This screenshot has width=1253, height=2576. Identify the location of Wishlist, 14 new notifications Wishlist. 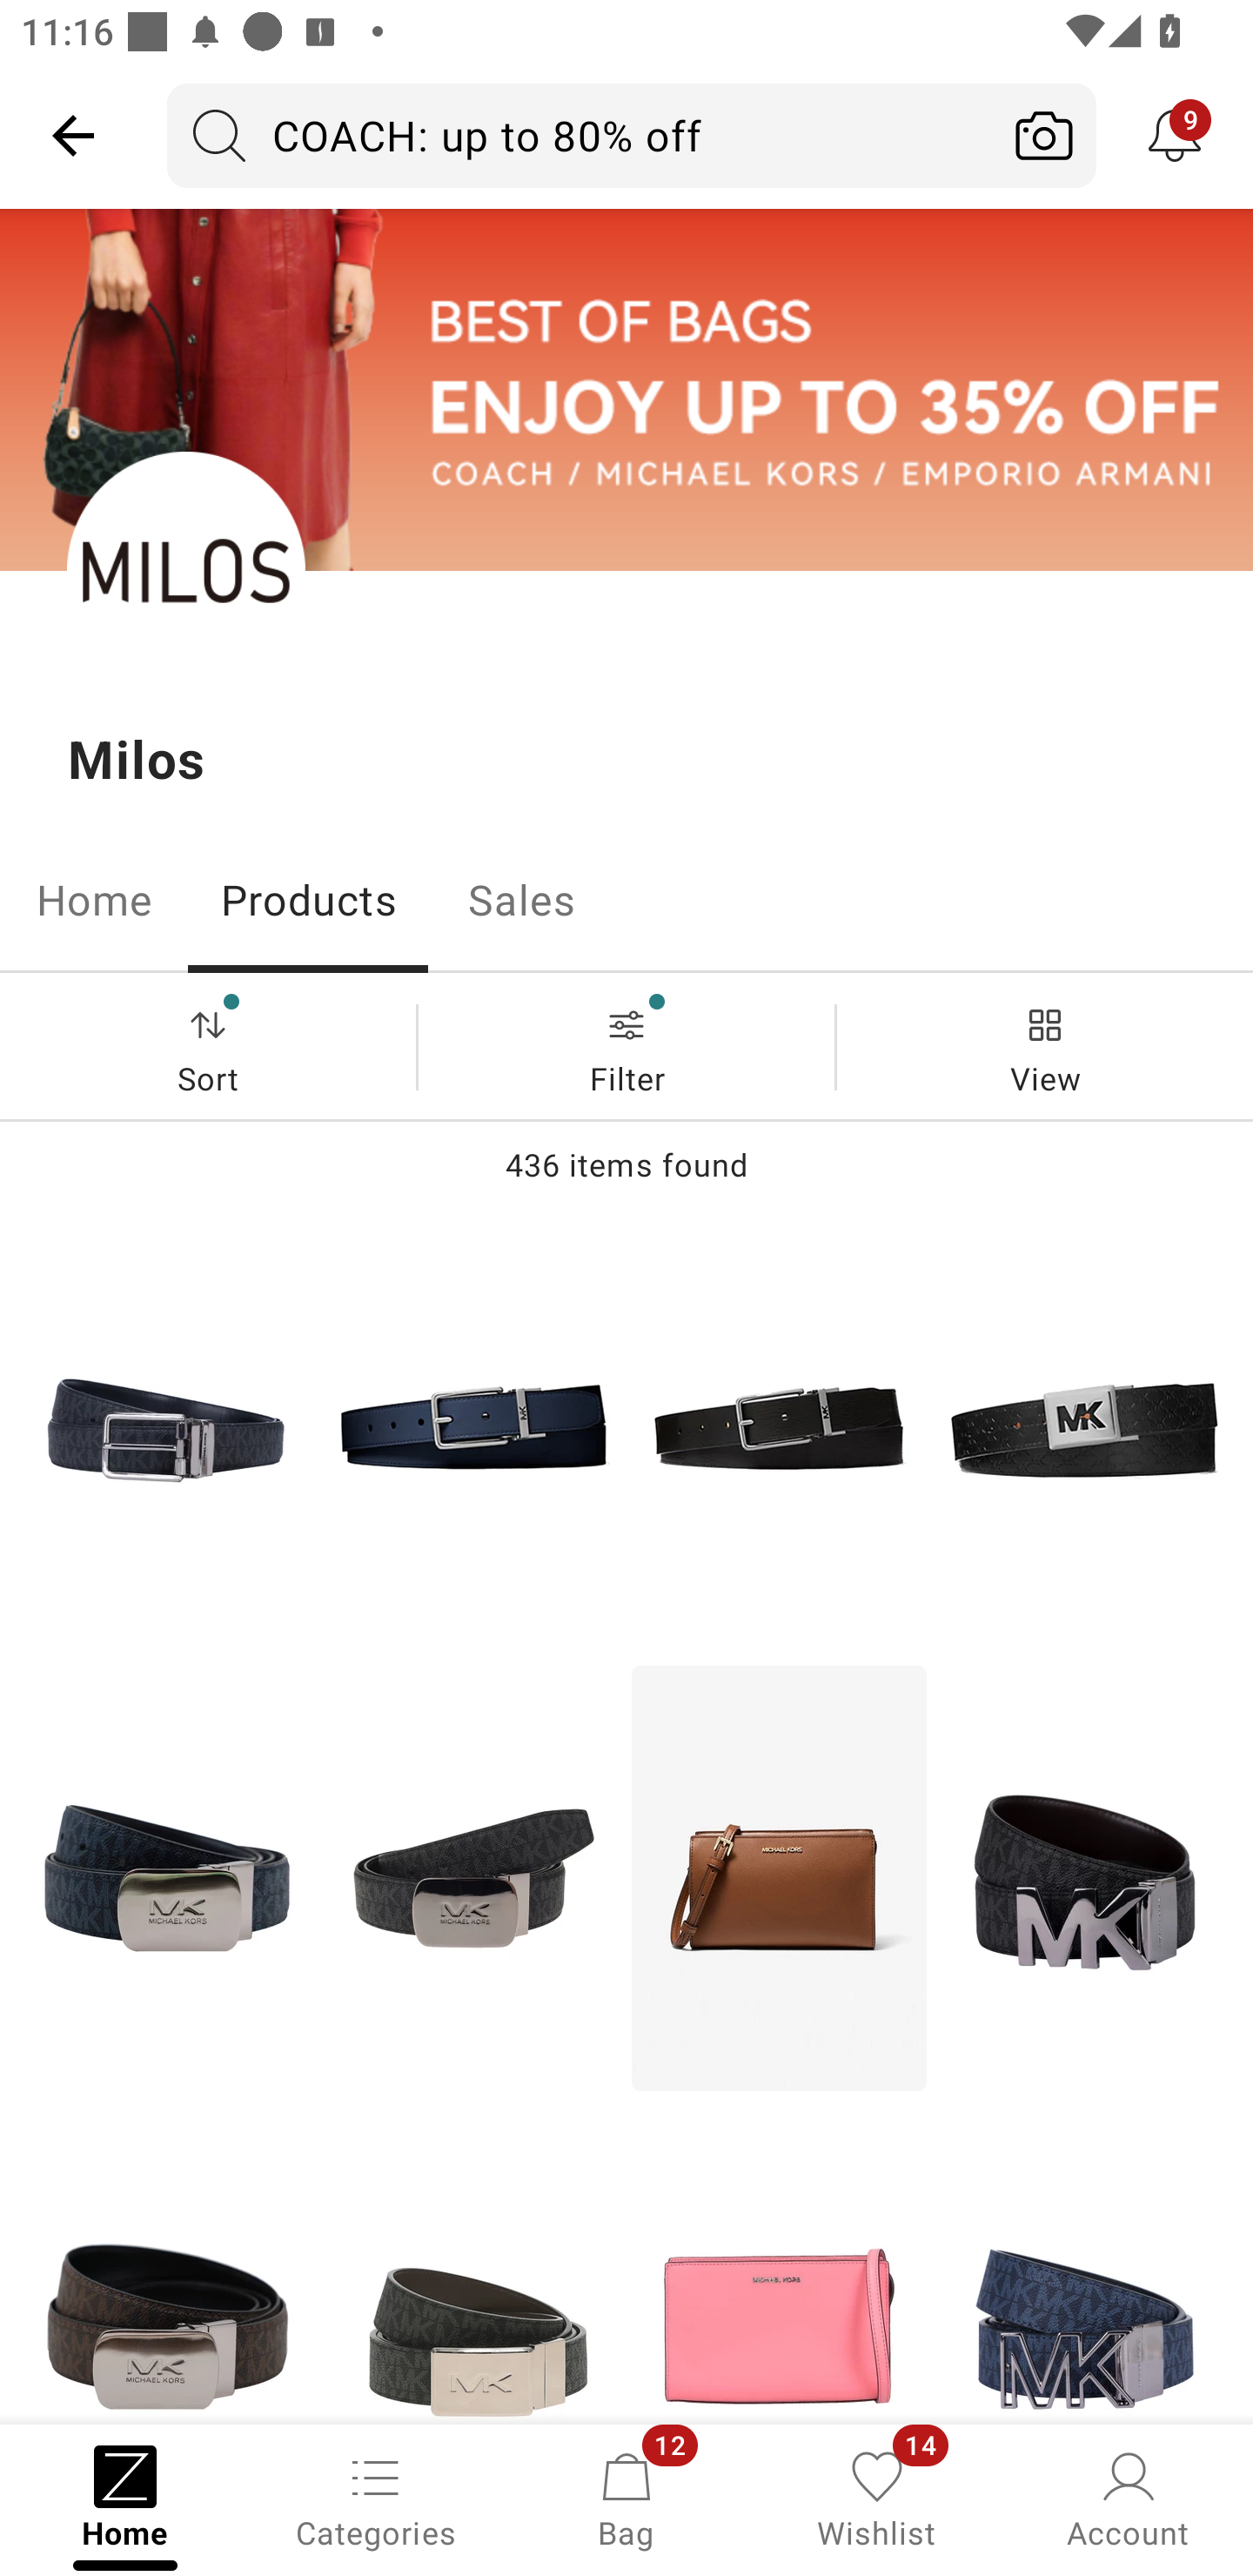
(877, 2498).